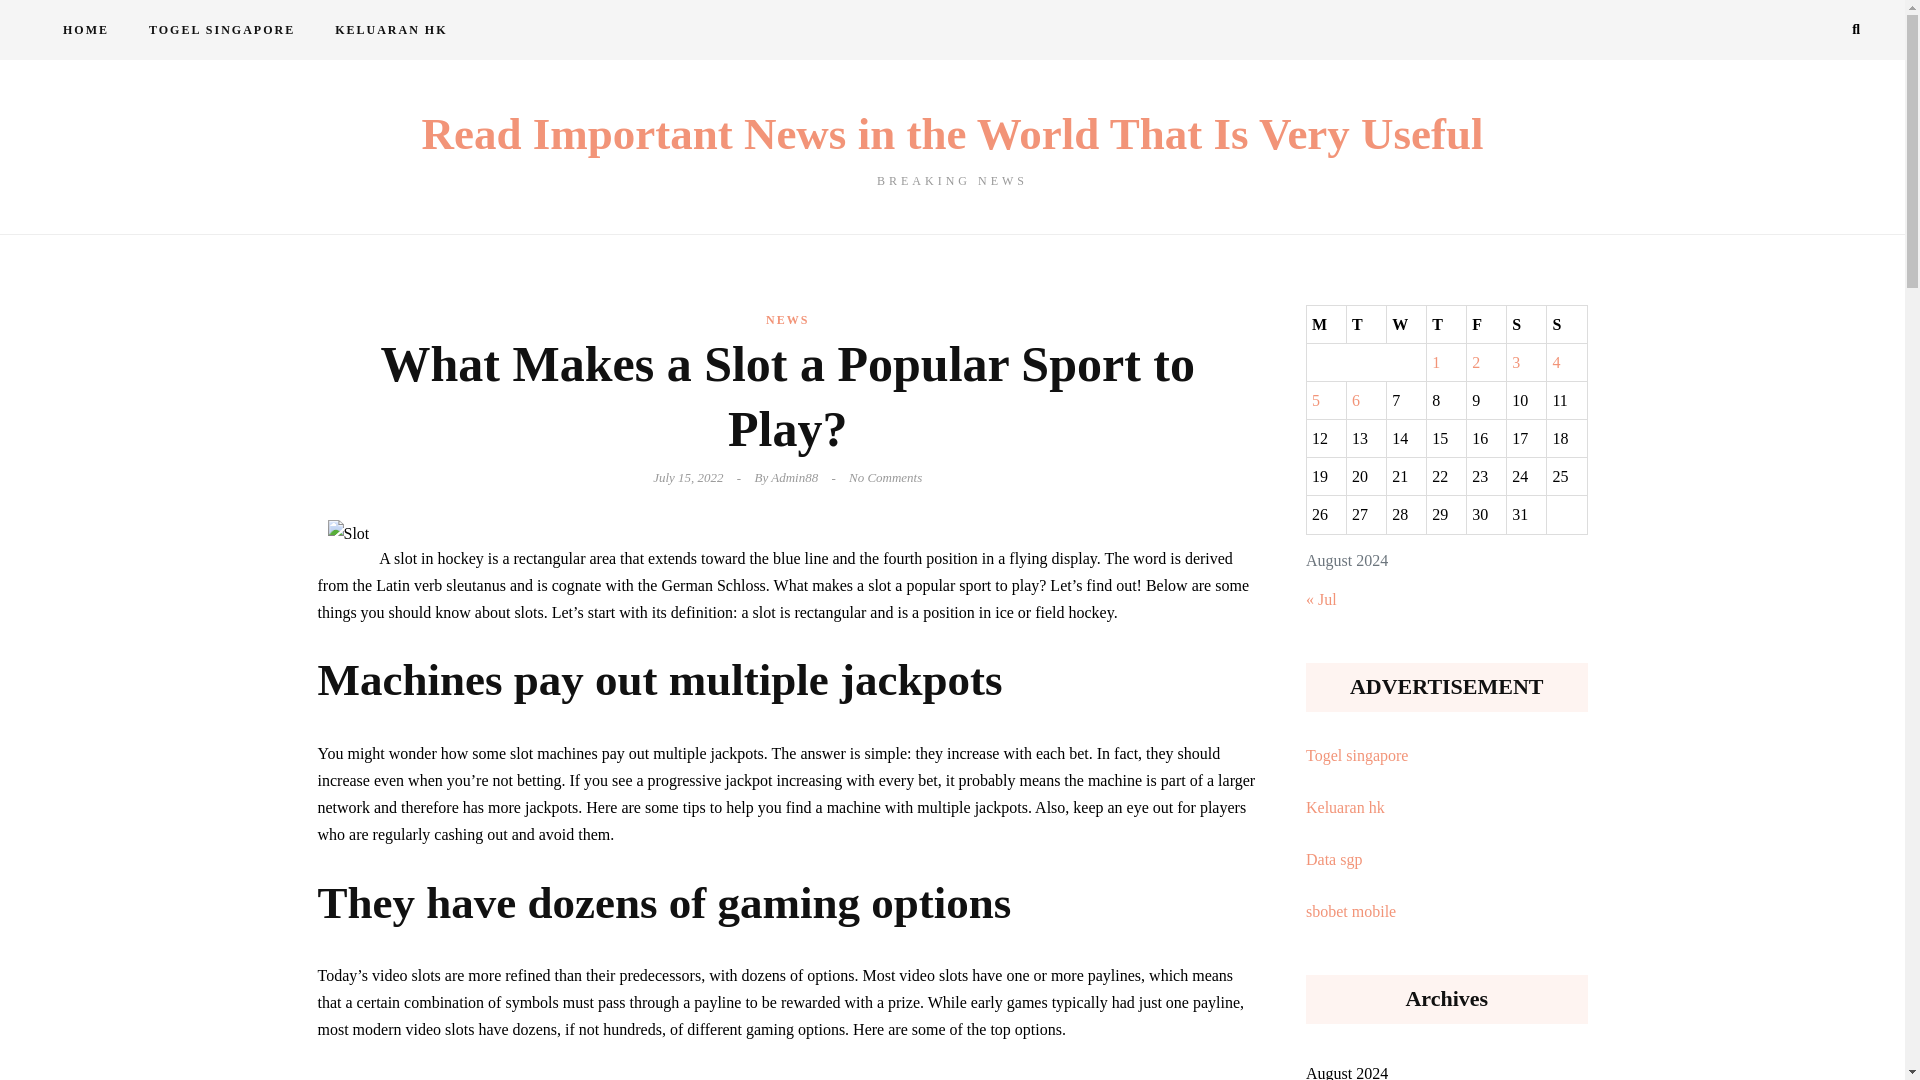 This screenshot has width=1920, height=1080. I want to click on Data sgp, so click(1333, 860).